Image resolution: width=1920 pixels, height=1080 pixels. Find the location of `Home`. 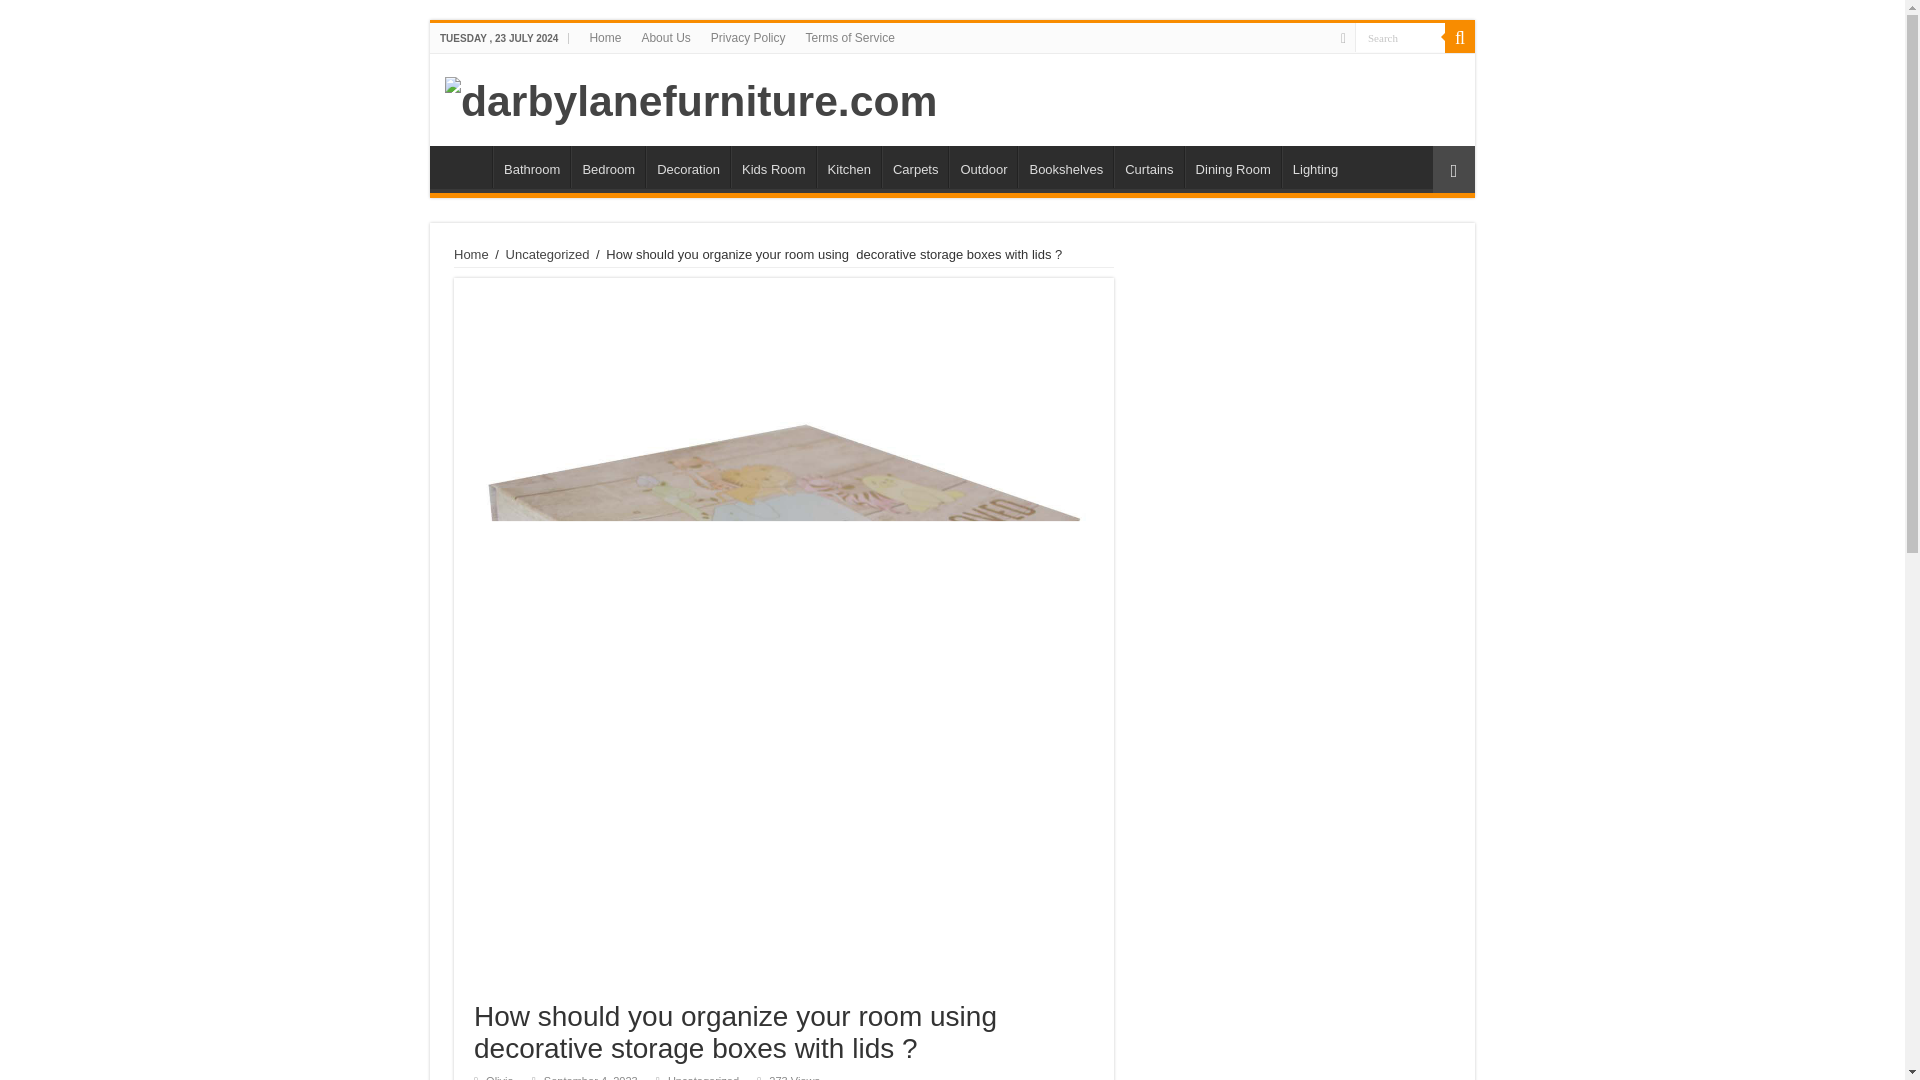

Home is located at coordinates (471, 254).